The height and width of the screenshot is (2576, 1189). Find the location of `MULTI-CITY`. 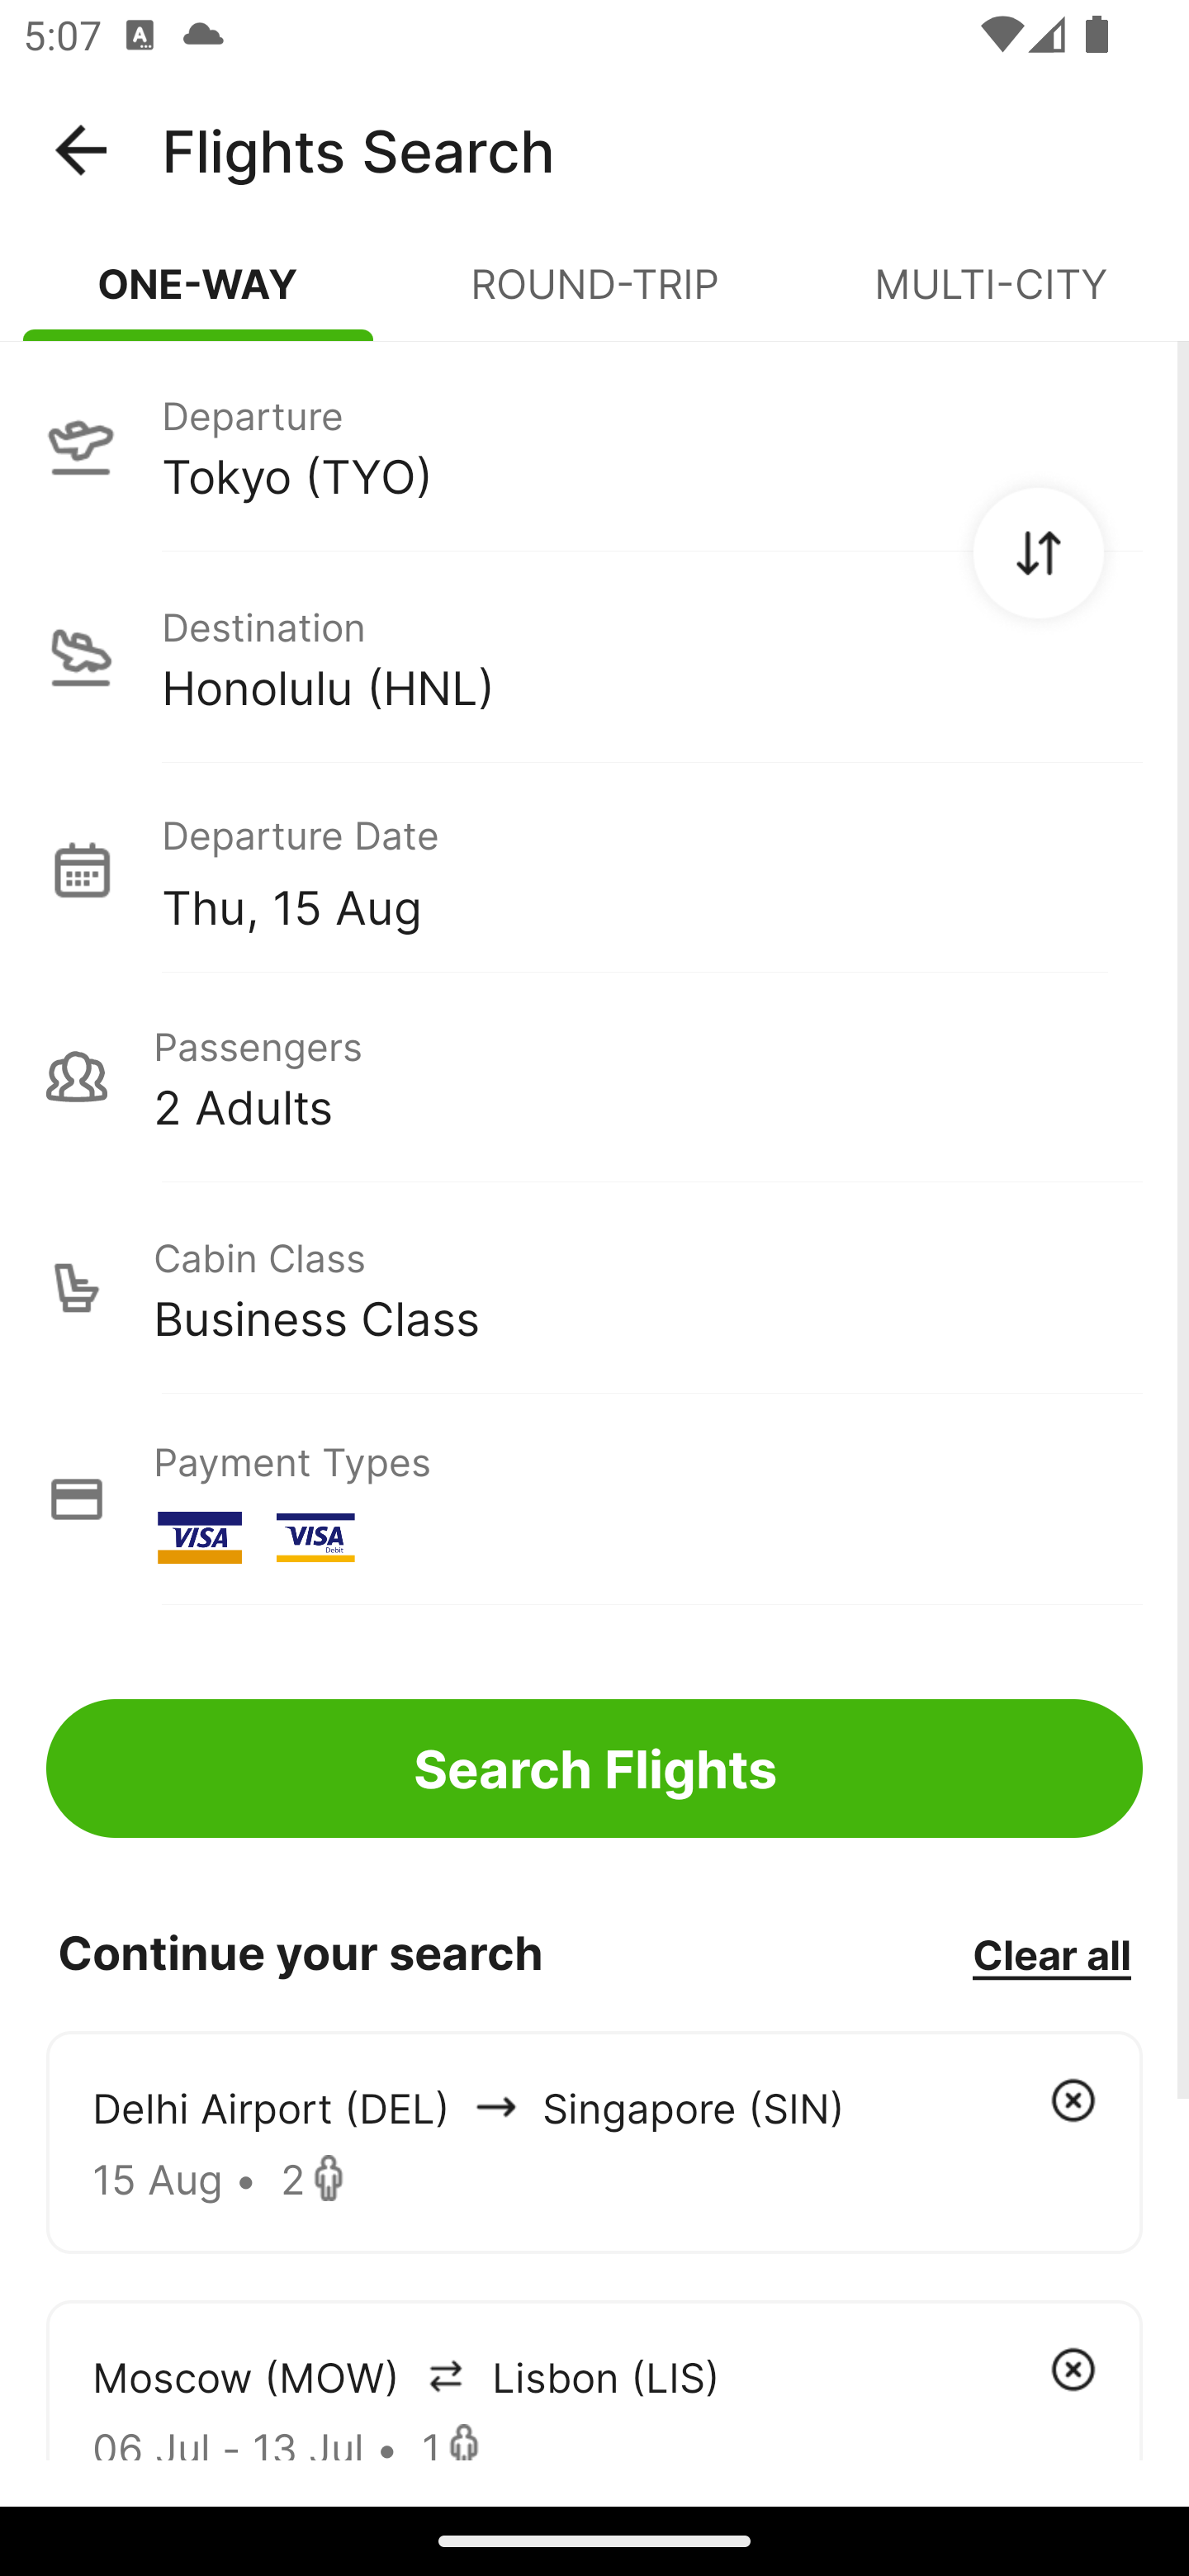

MULTI-CITY is located at coordinates (991, 297).